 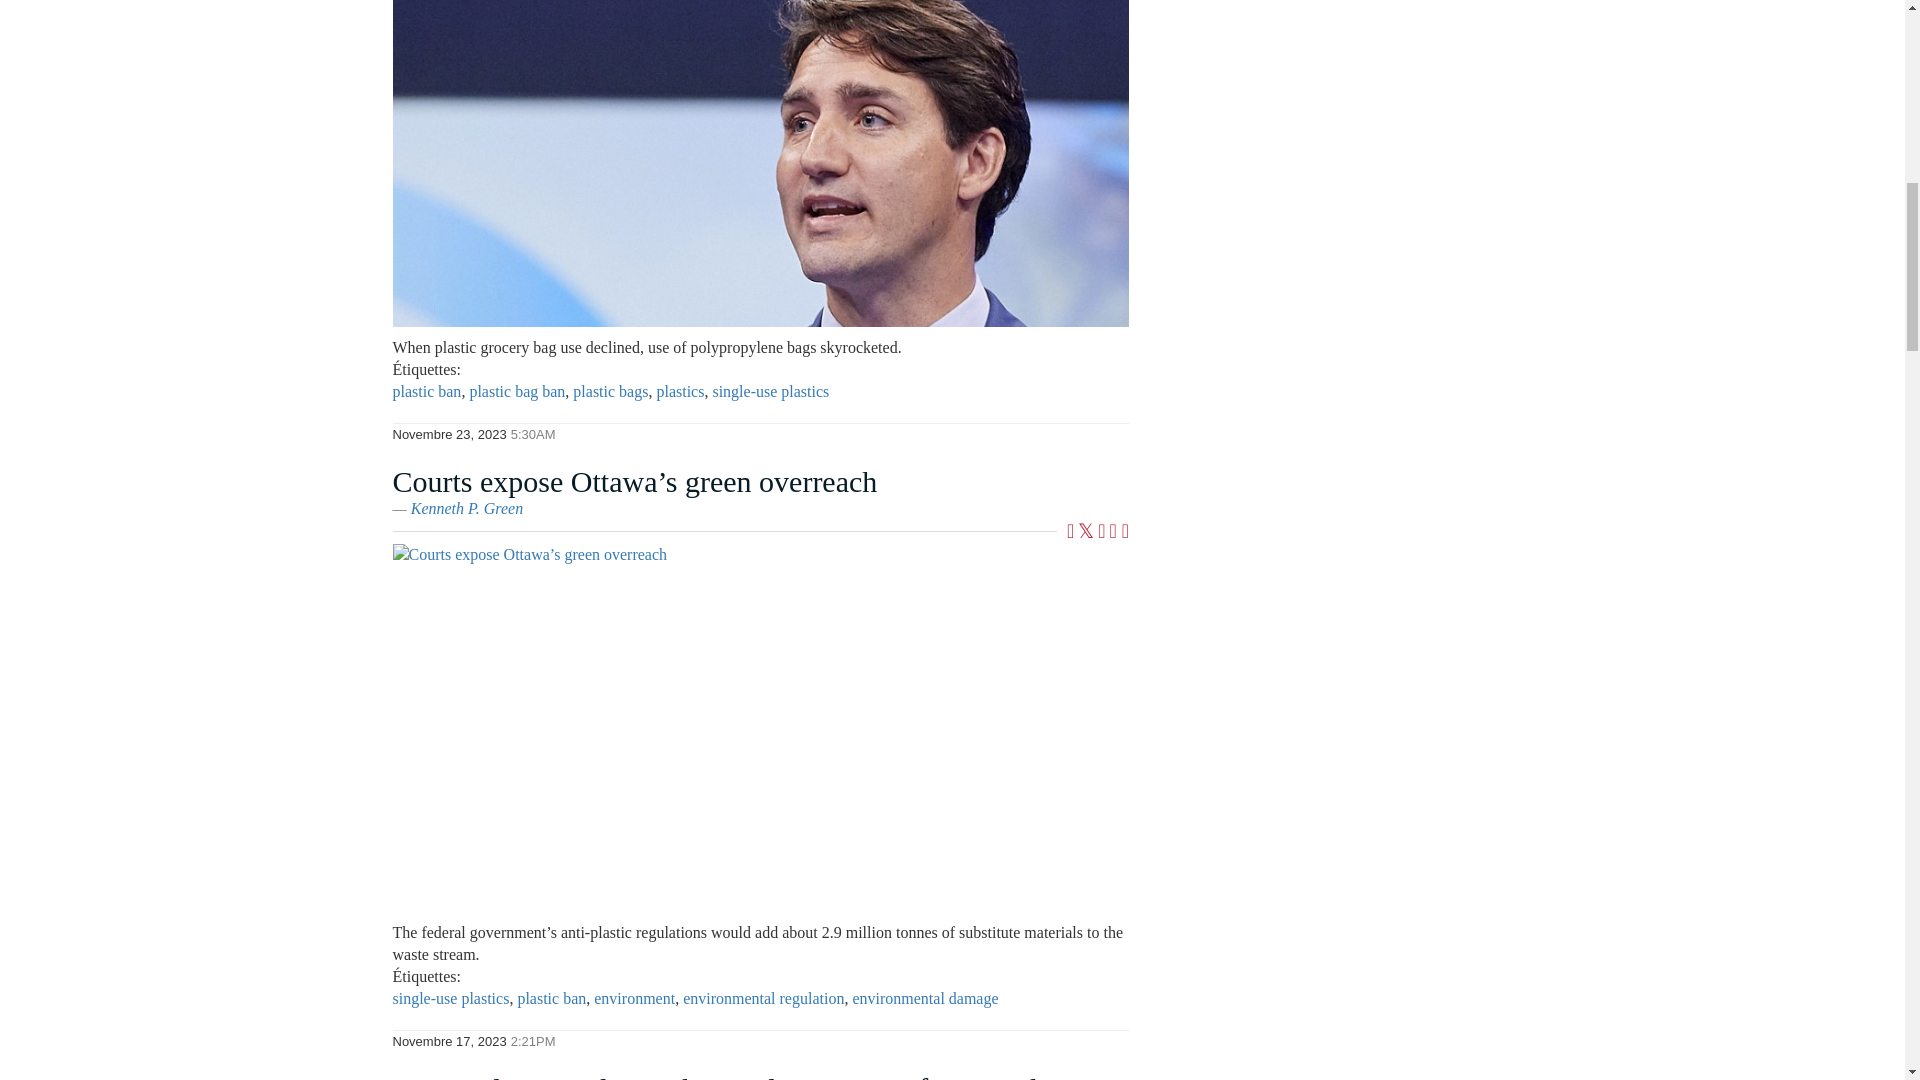 What do you see at coordinates (426, 391) in the screenshot?
I see `plastic ban` at bounding box center [426, 391].